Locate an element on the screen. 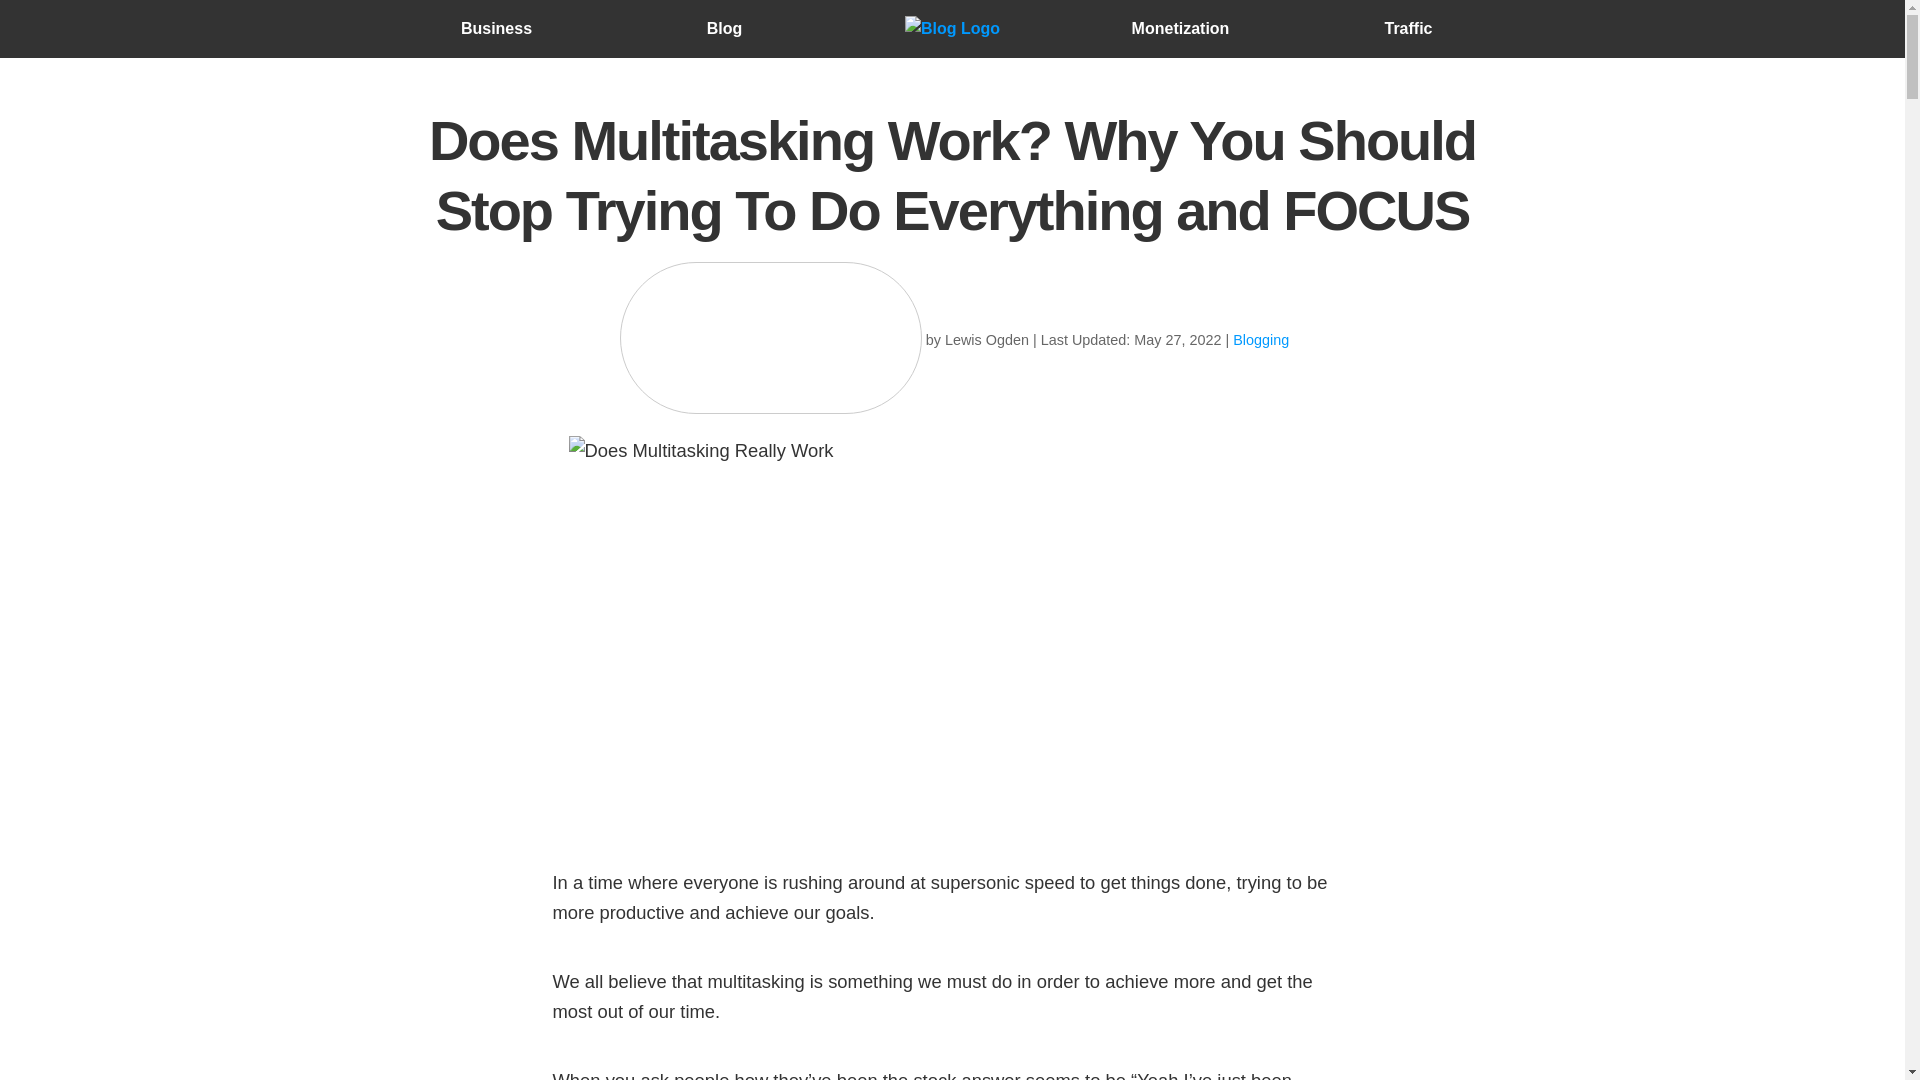  Logo is located at coordinates (951, 29).